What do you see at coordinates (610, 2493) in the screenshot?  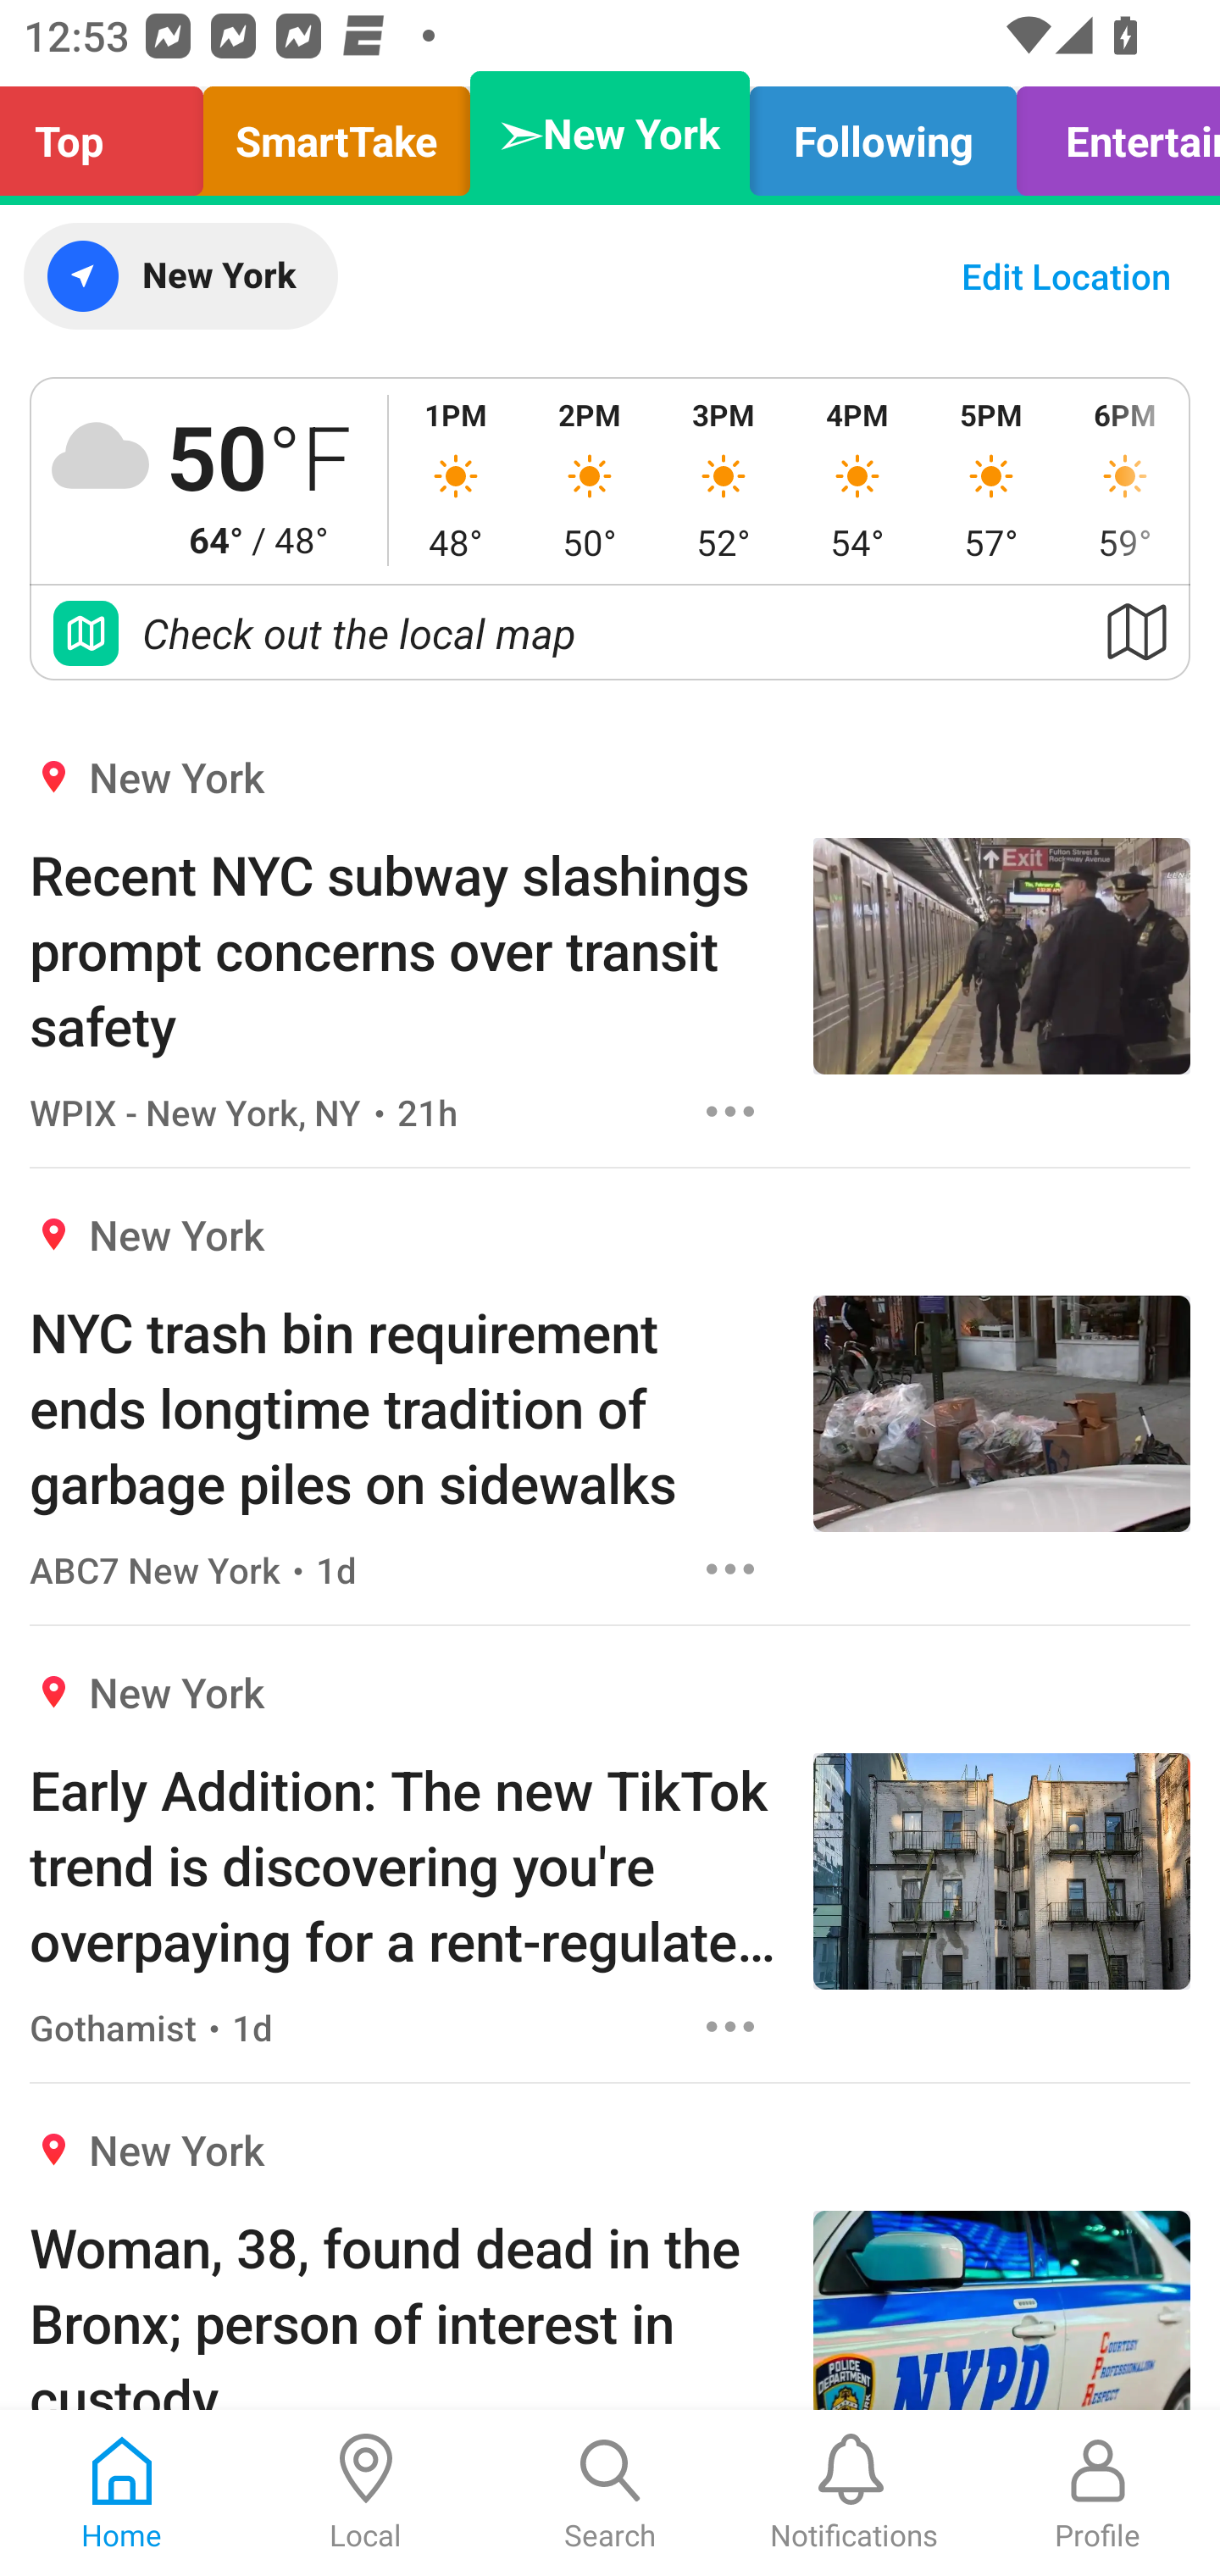 I see `Search` at bounding box center [610, 2493].